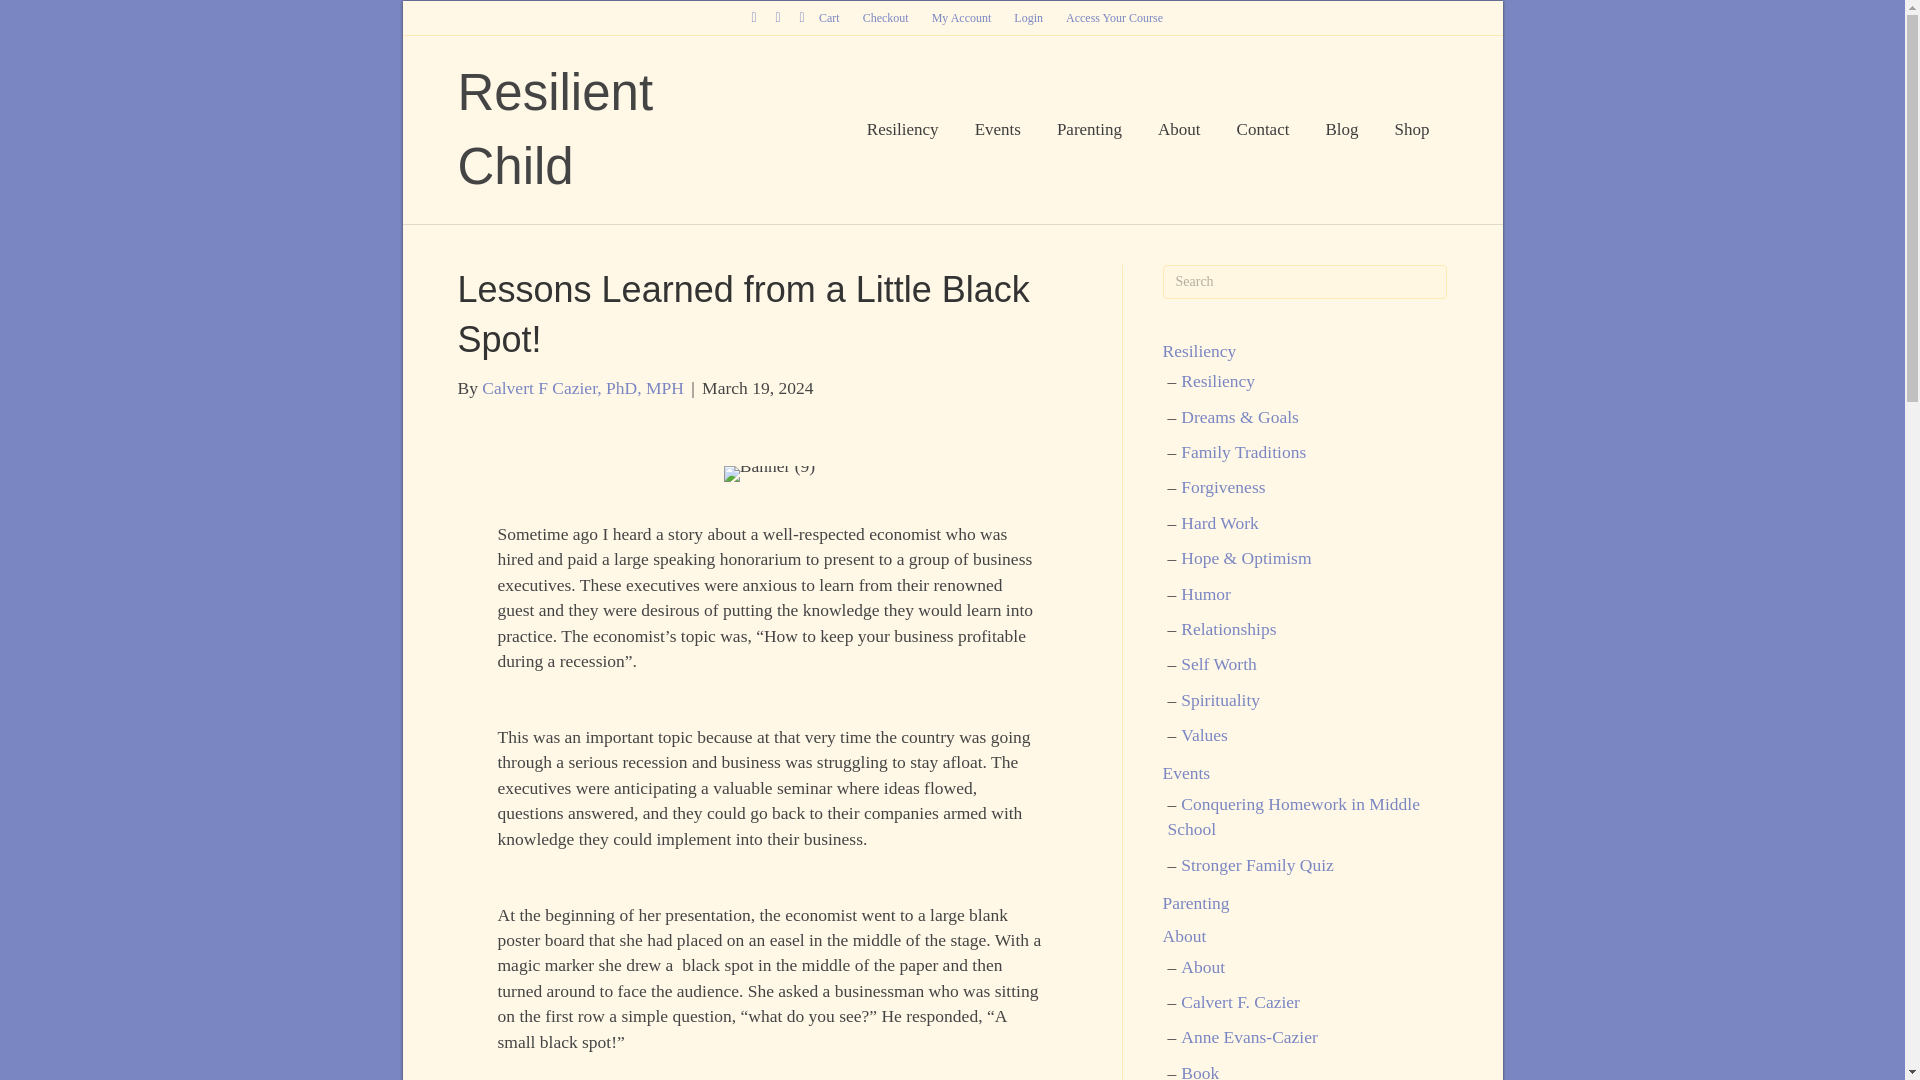  I want to click on Cart, so click(829, 18).